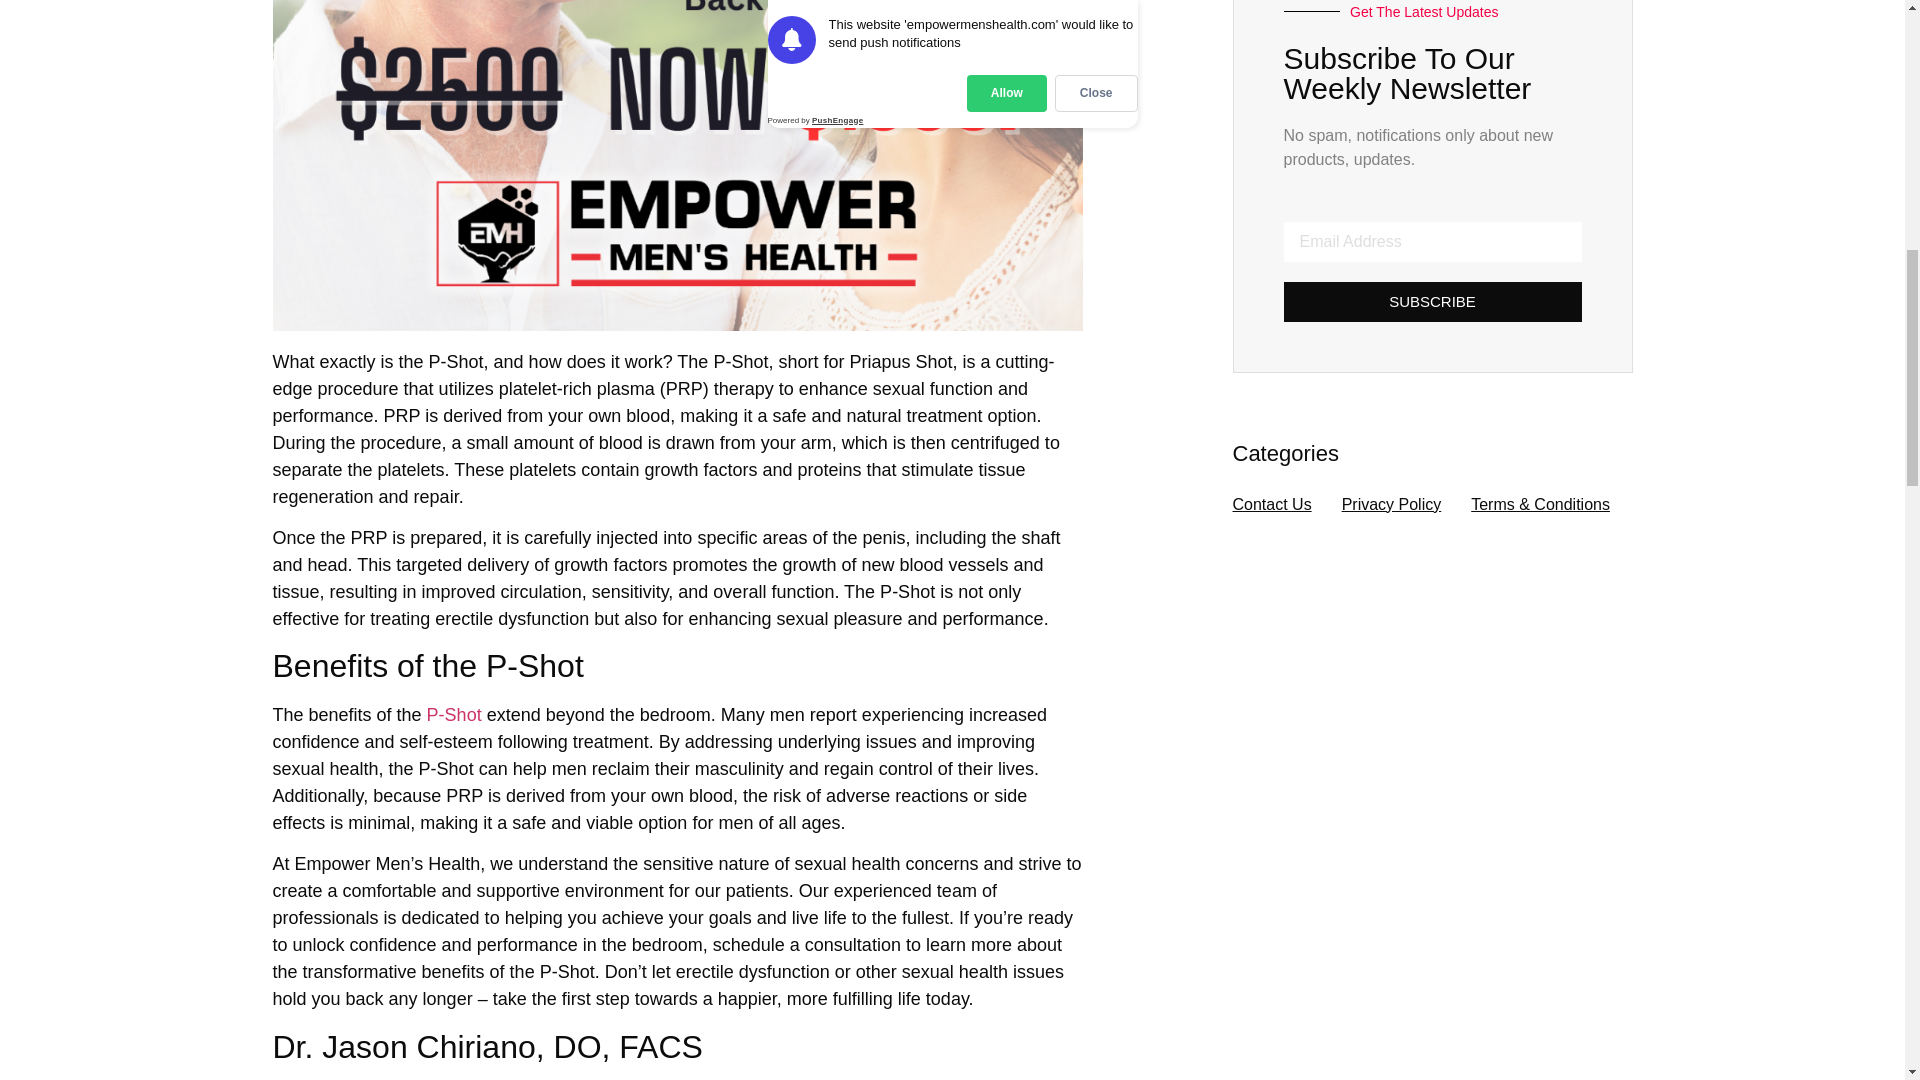 The height and width of the screenshot is (1080, 1920). Describe the element at coordinates (454, 714) in the screenshot. I see `P-Shot` at that location.